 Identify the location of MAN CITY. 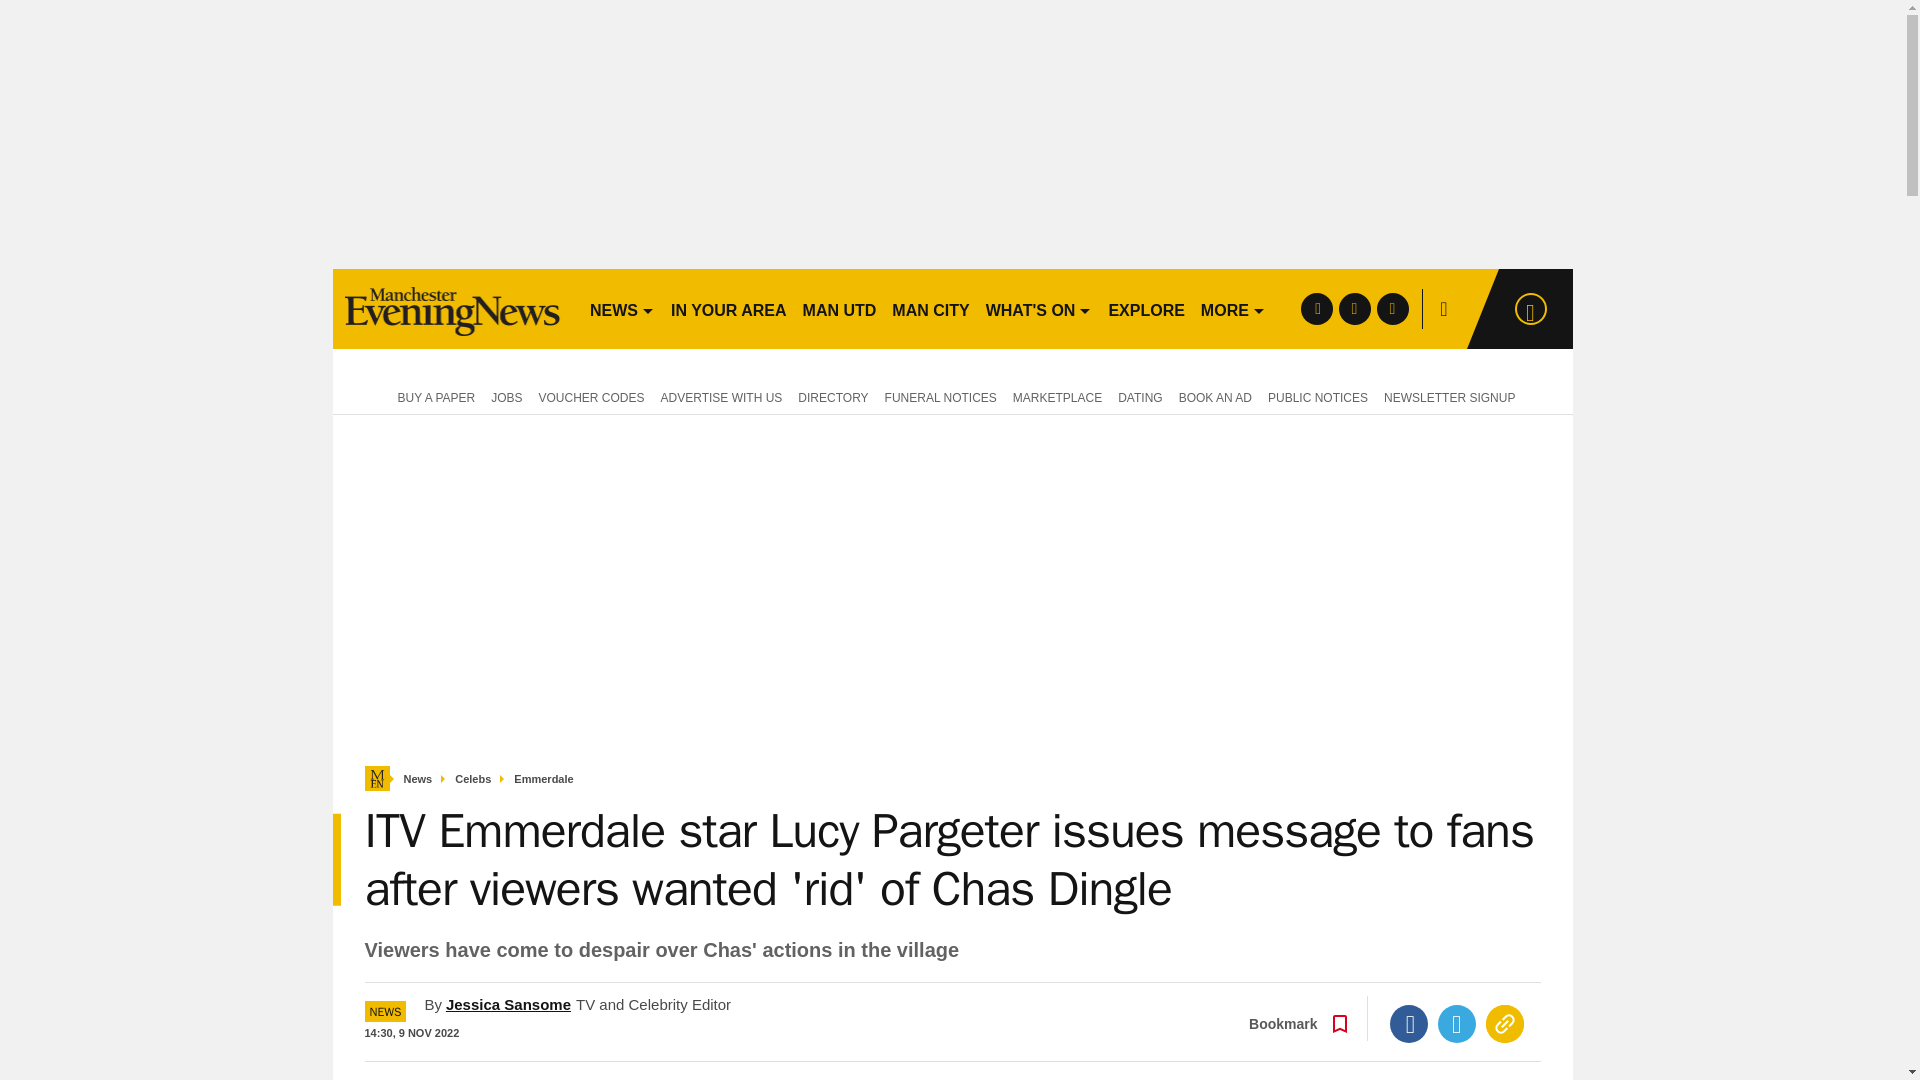
(930, 308).